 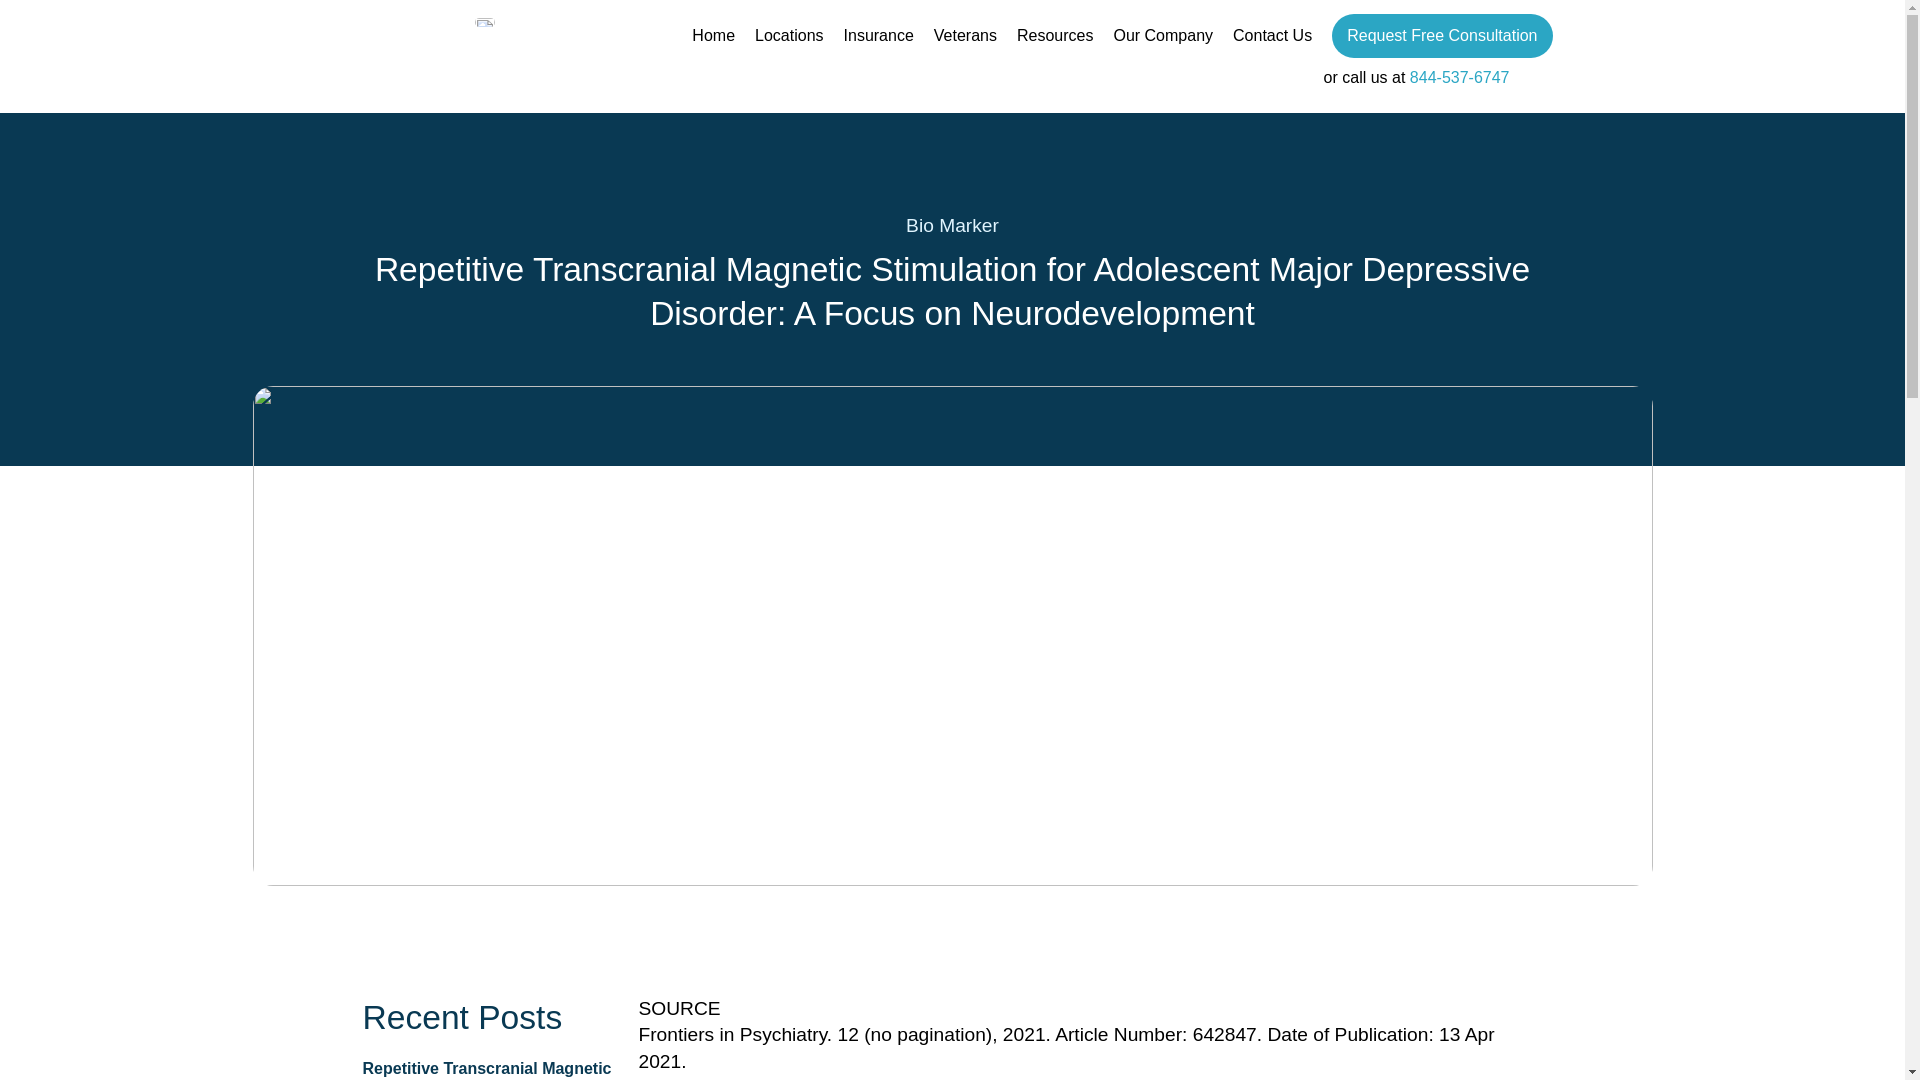 What do you see at coordinates (964, 35) in the screenshot?
I see `Veterans` at bounding box center [964, 35].